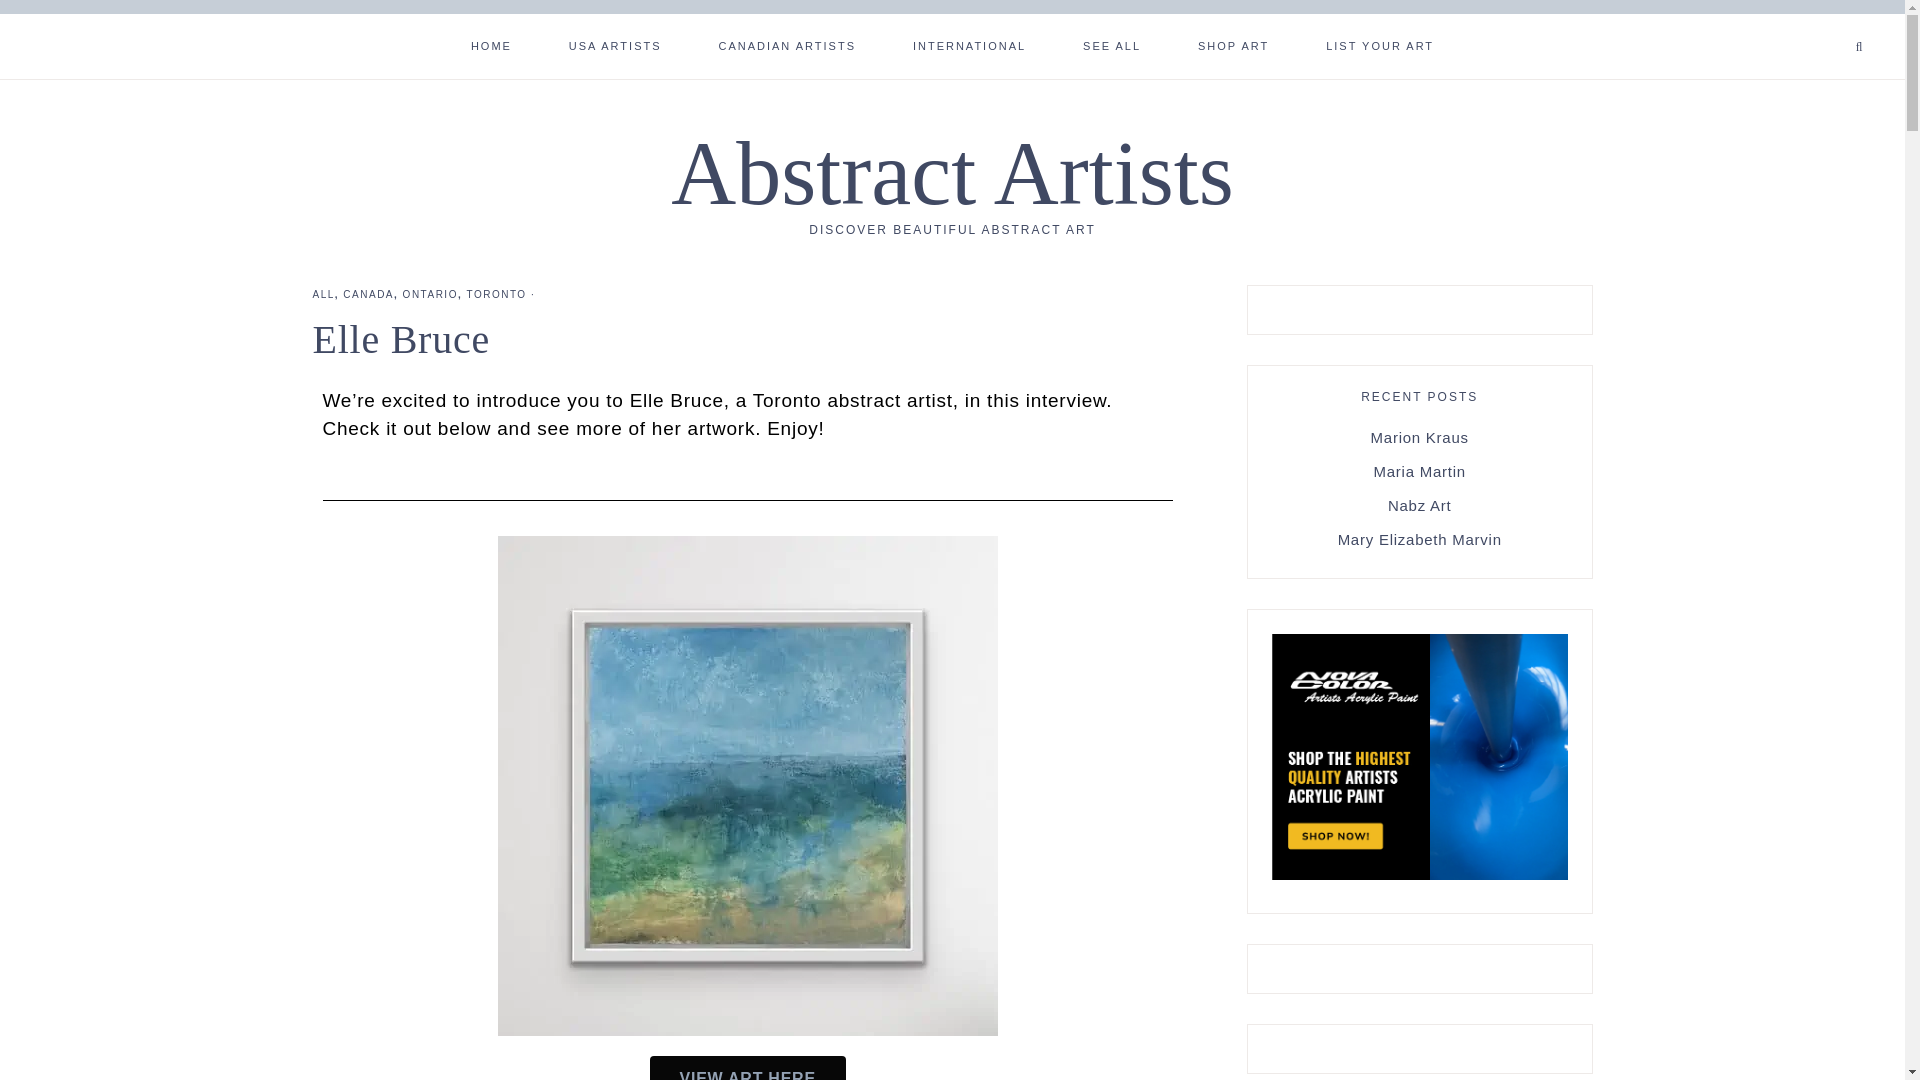 This screenshot has width=1920, height=1080. Describe the element at coordinates (496, 294) in the screenshot. I see `TORONTO` at that location.